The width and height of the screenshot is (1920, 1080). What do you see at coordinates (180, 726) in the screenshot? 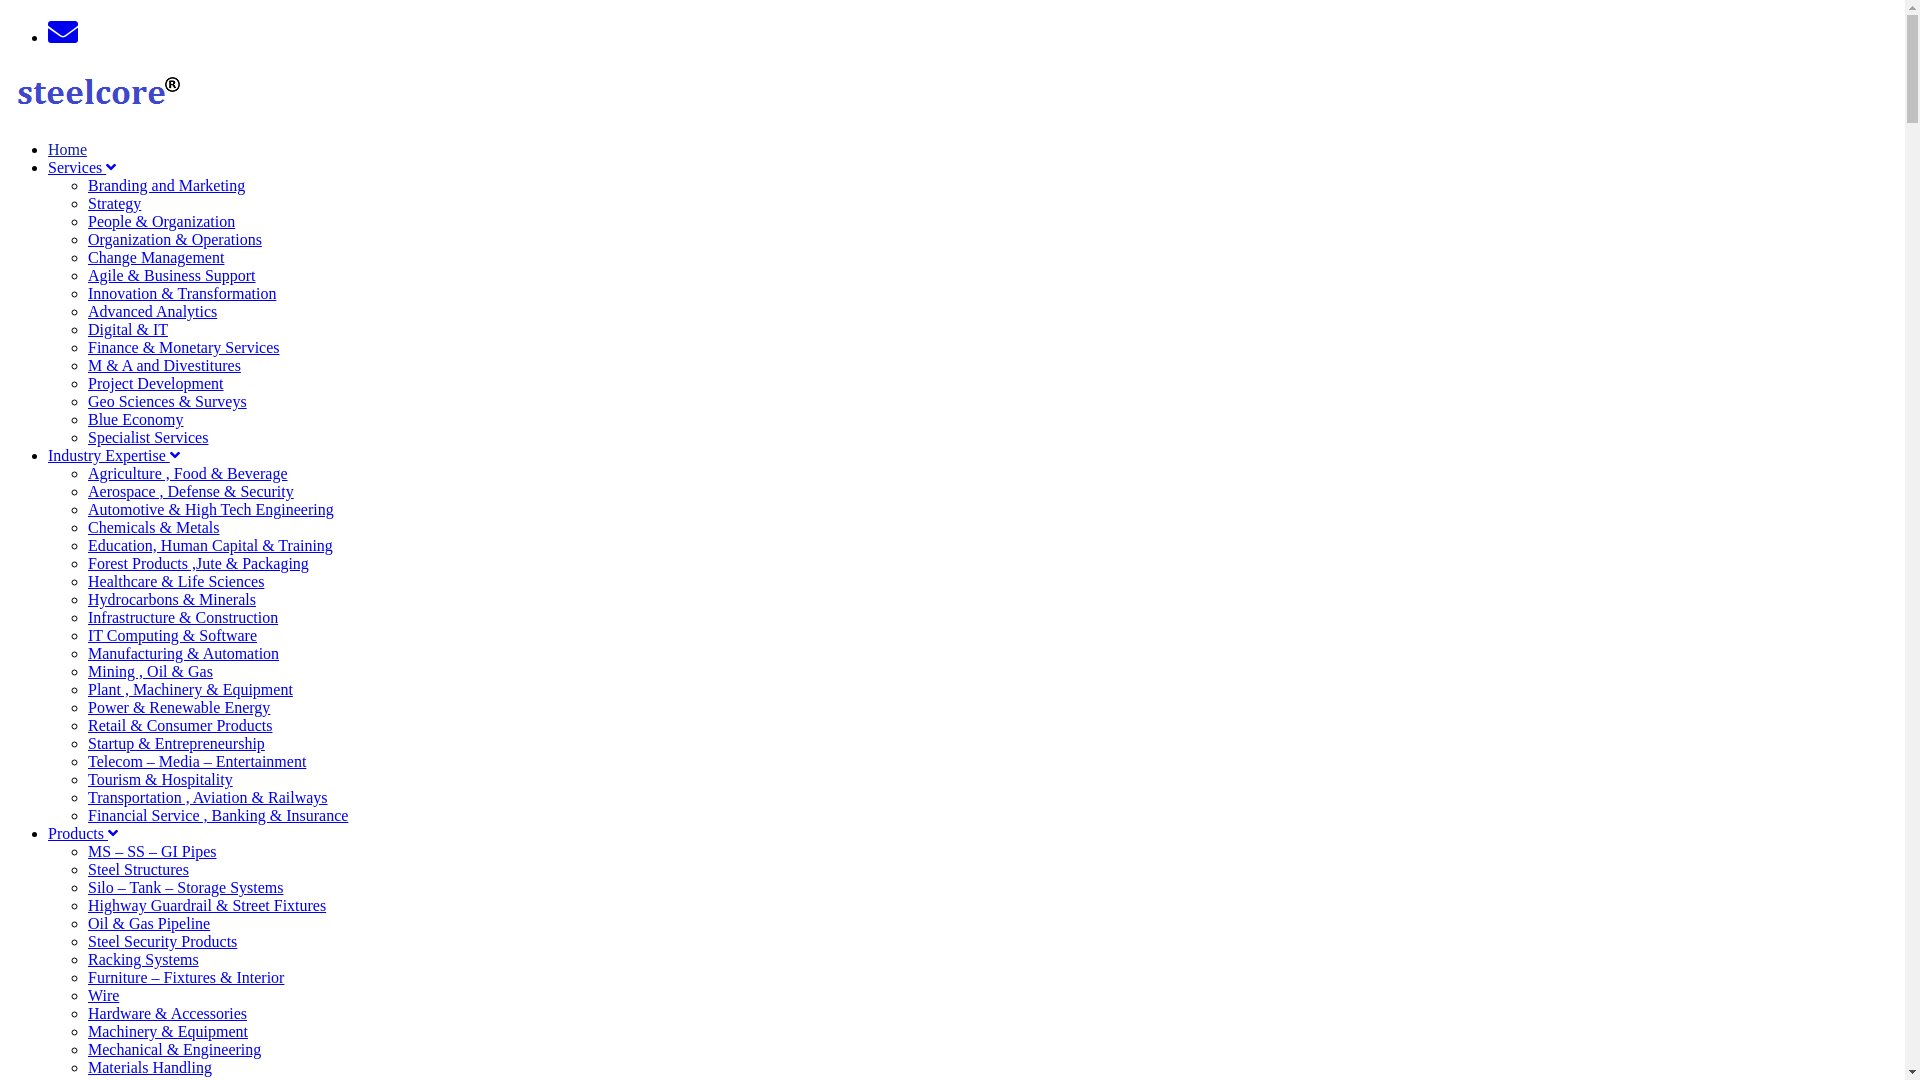
I see `Retail & Consumer Products` at bounding box center [180, 726].